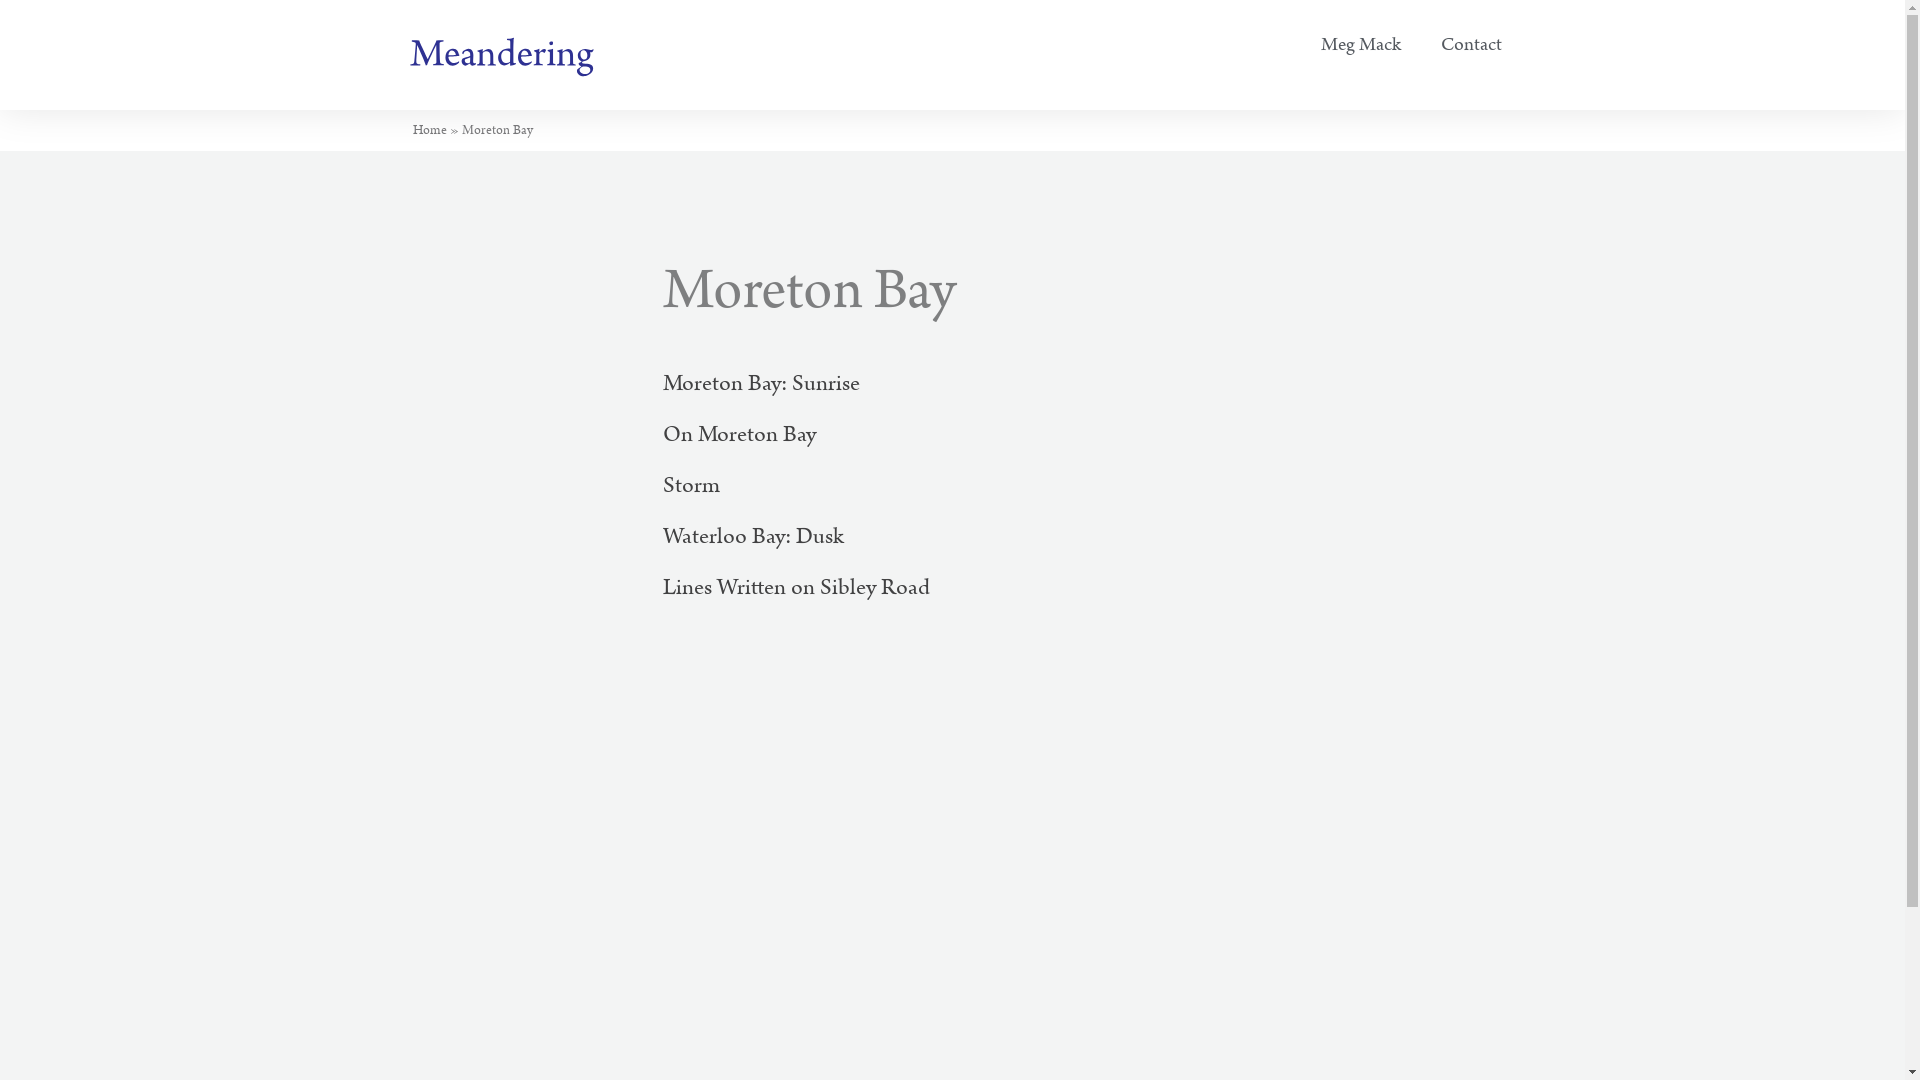  I want to click on On Moreton Bay, so click(738, 434).